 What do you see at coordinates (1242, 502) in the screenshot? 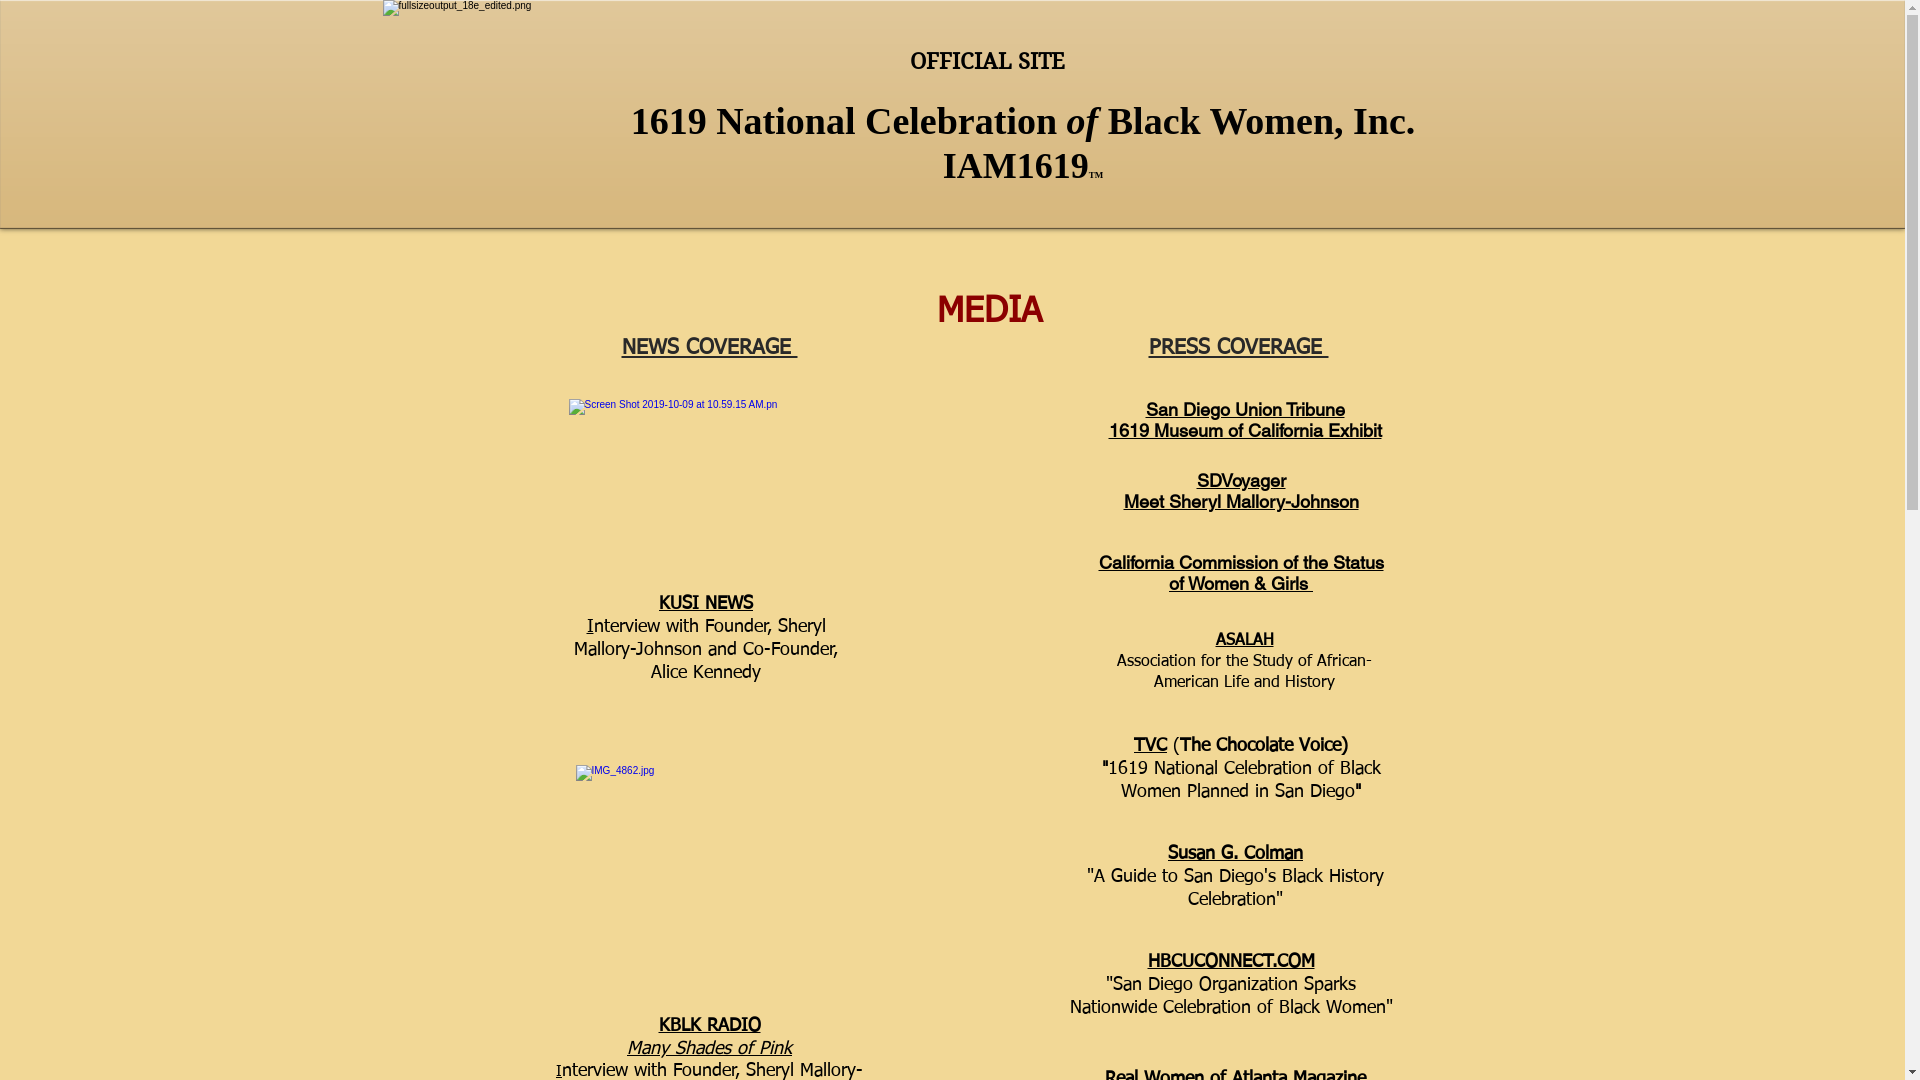
I see `Meet Sheryl Mallory-Johnson` at bounding box center [1242, 502].